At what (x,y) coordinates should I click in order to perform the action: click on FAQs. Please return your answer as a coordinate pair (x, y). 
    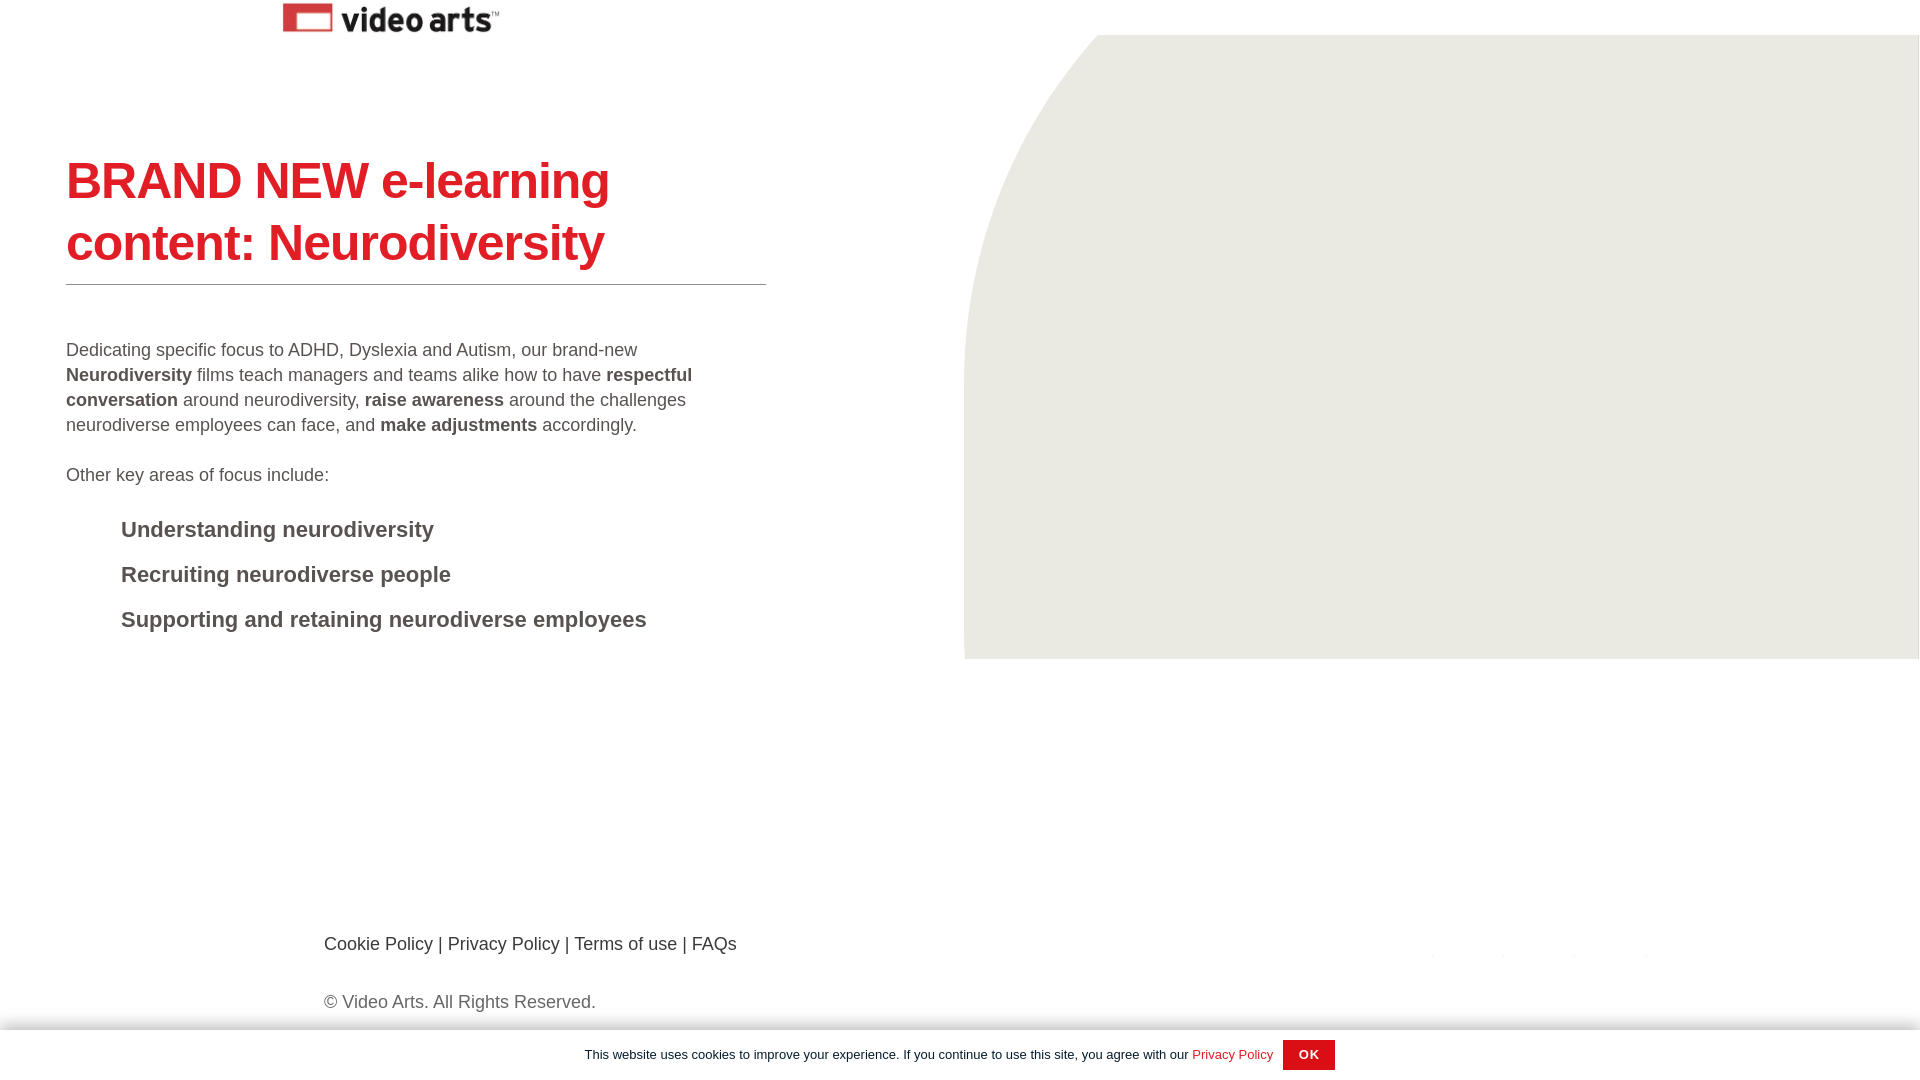
    Looking at the image, I should click on (714, 944).